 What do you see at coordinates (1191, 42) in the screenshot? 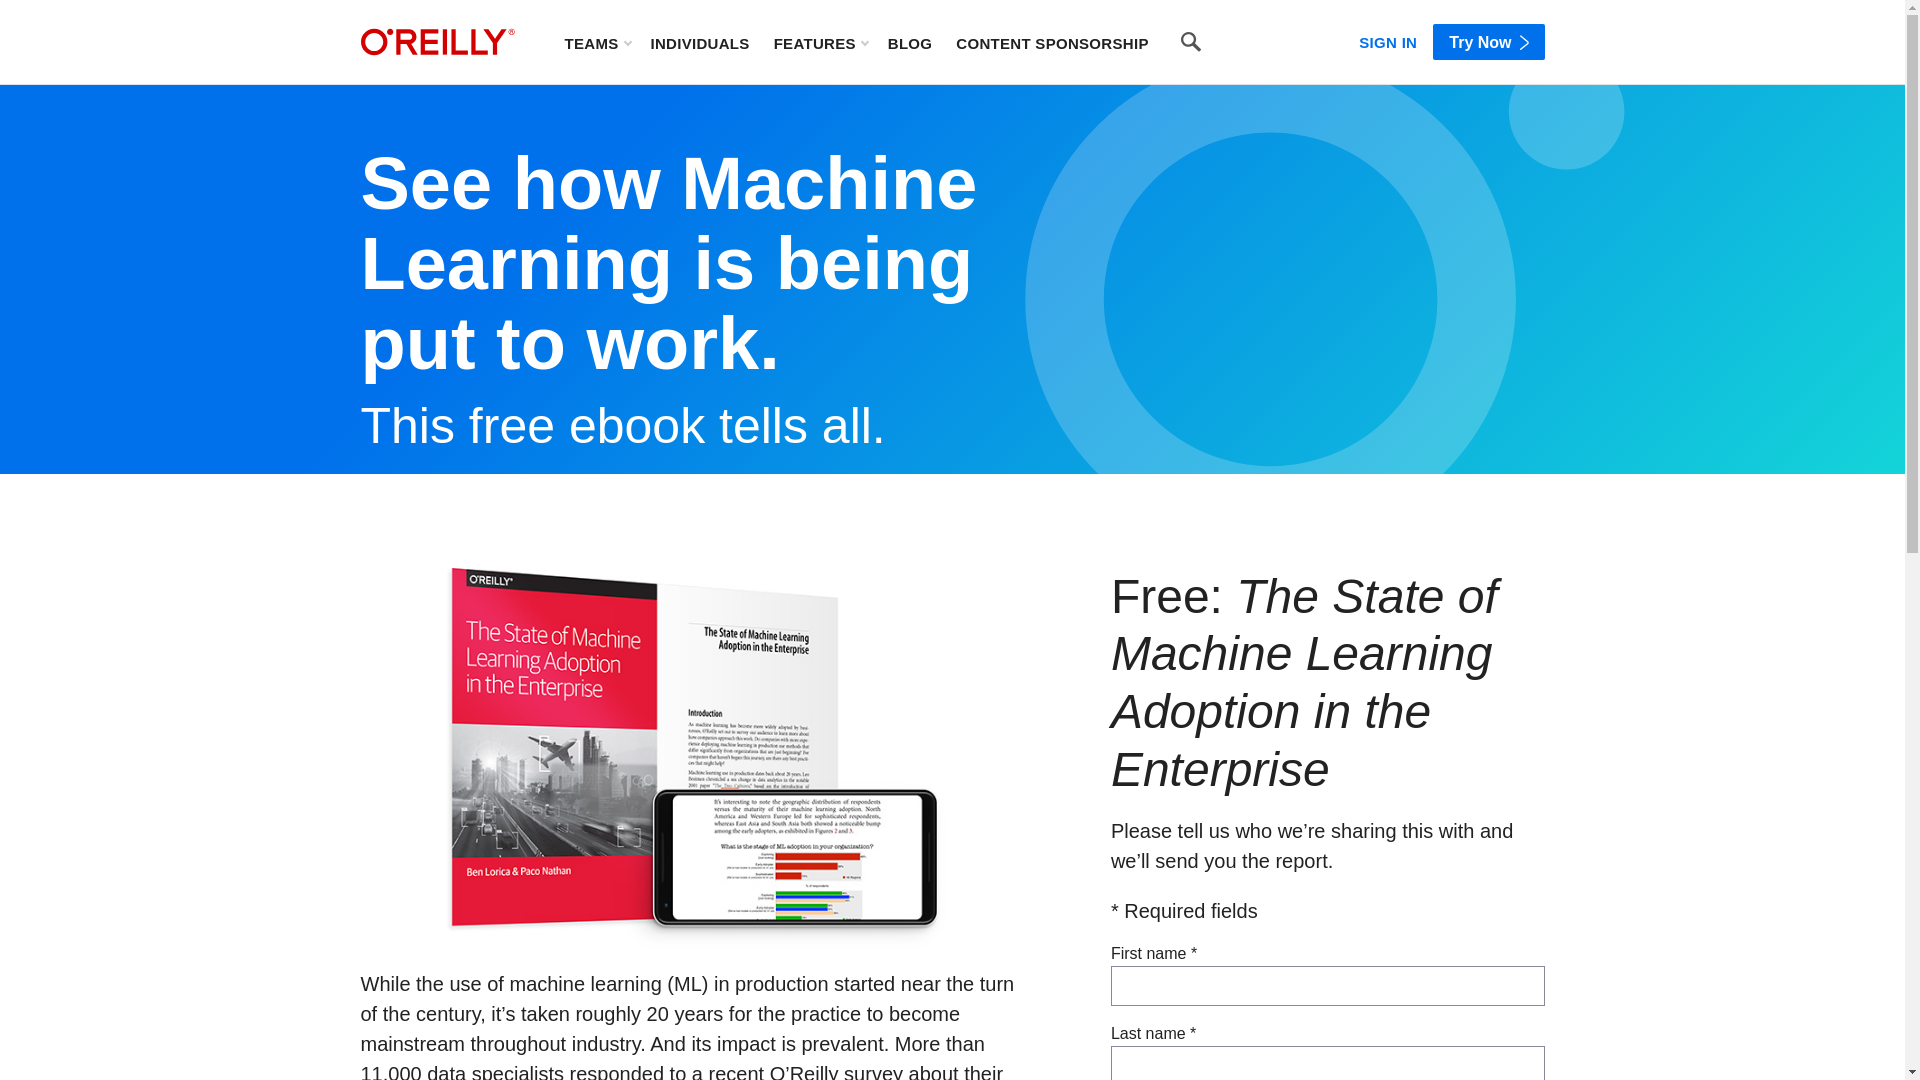
I see `Search` at bounding box center [1191, 42].